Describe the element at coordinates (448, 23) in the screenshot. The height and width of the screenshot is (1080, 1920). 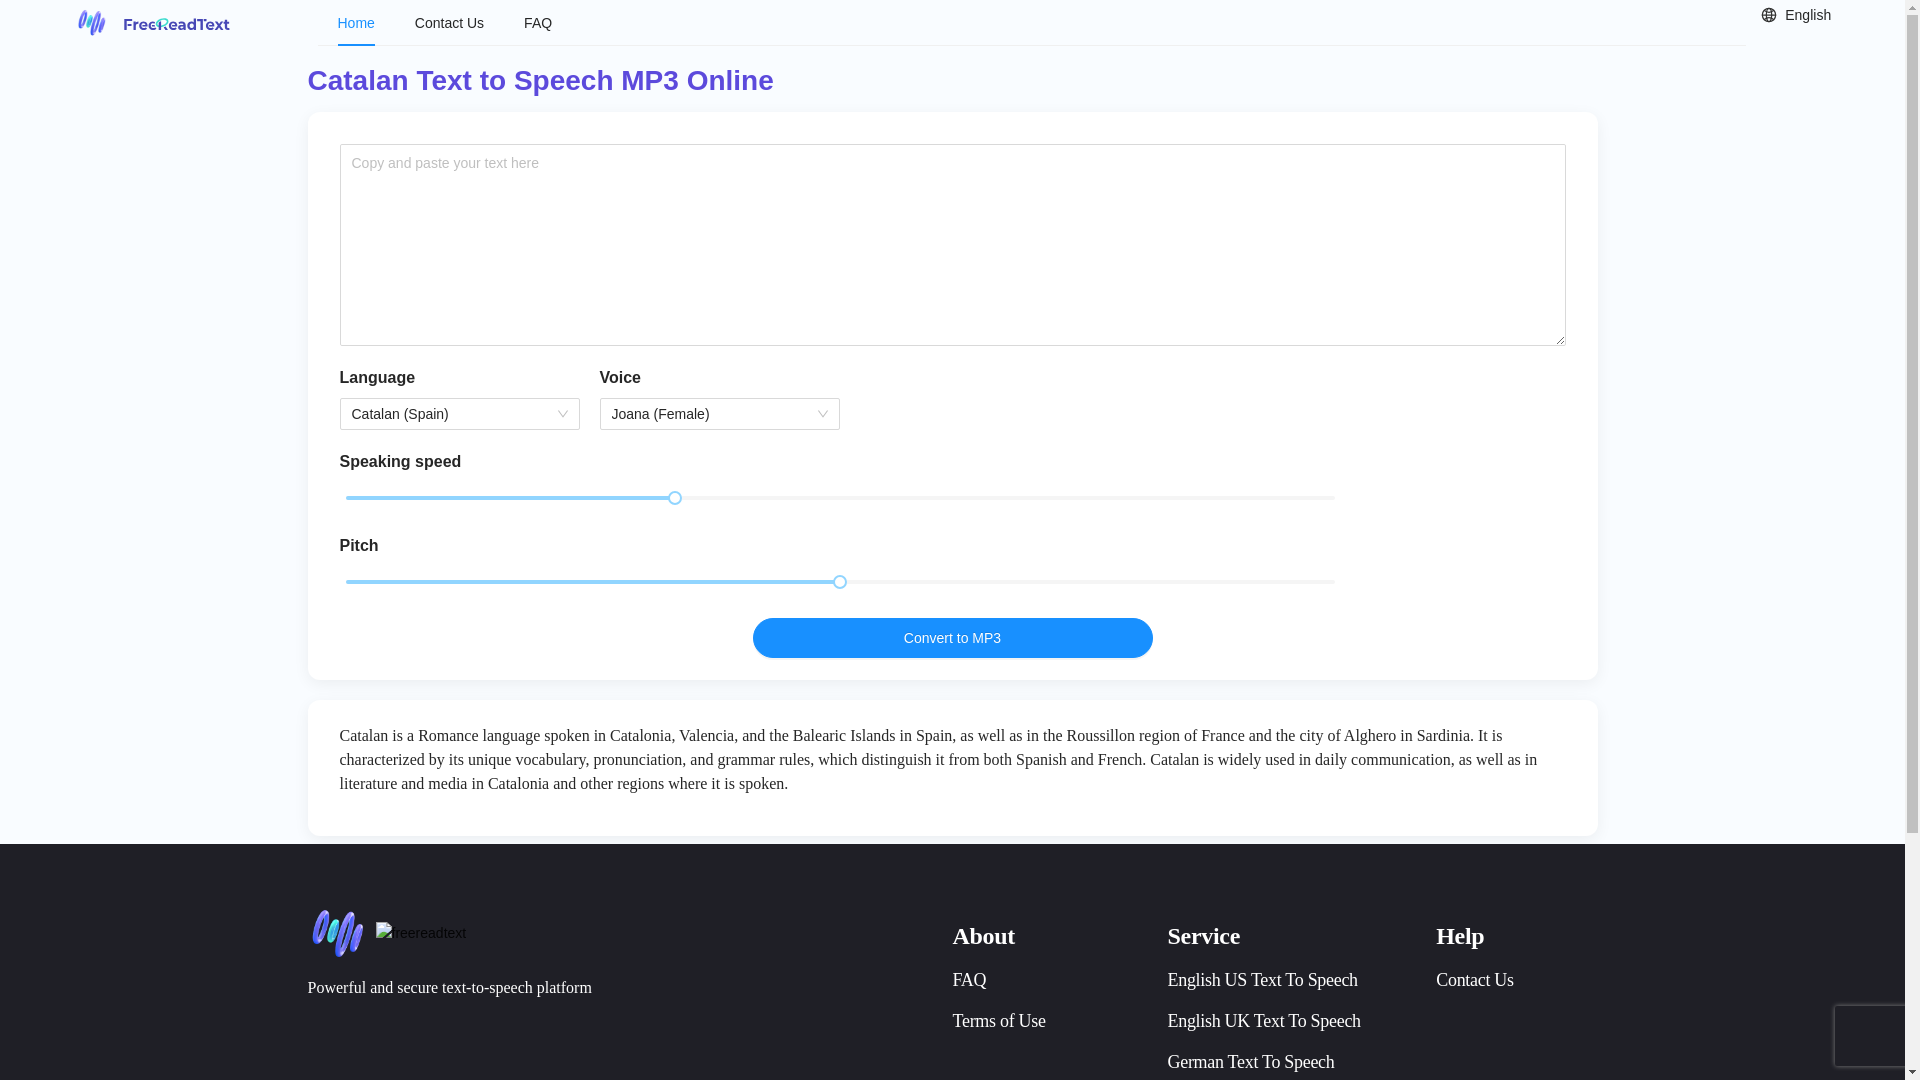
I see `Contact Us` at that location.